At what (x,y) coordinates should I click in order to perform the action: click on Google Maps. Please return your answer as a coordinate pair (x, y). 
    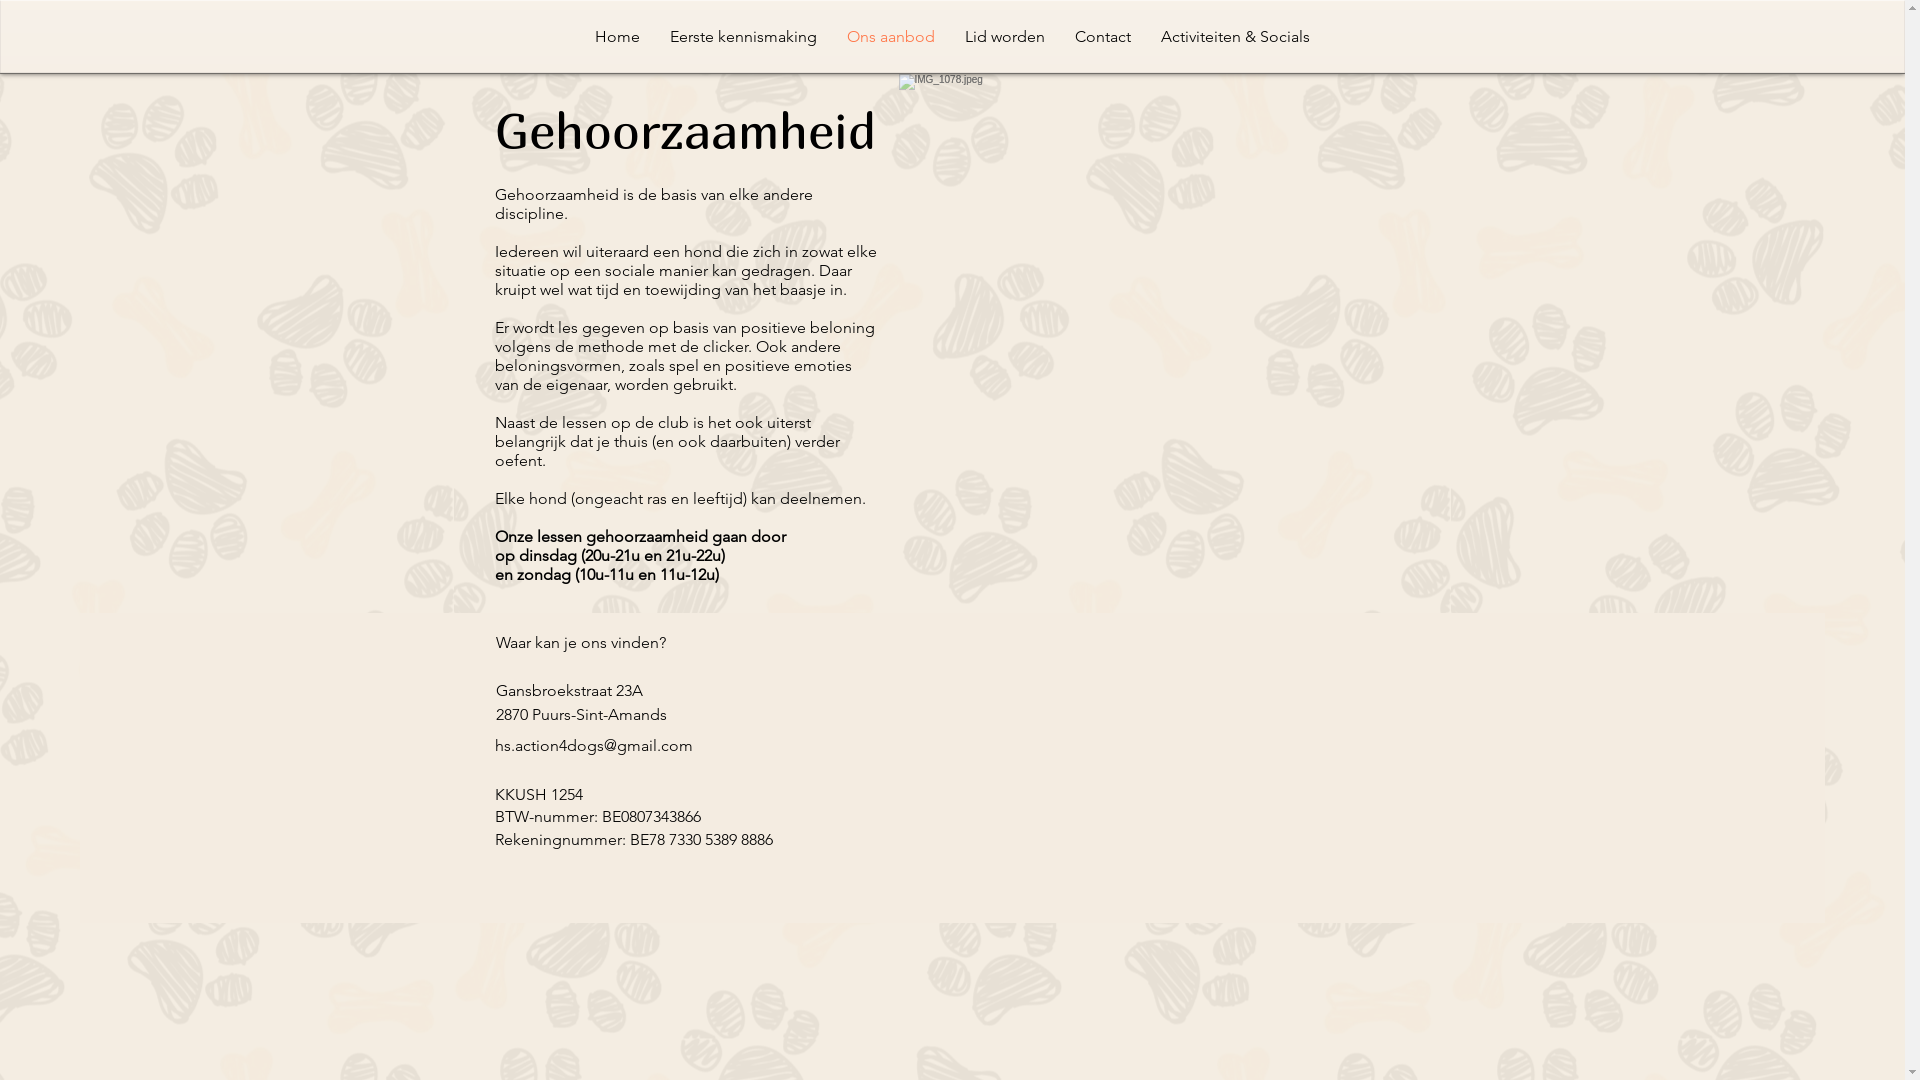
    Looking at the image, I should click on (1043, 747).